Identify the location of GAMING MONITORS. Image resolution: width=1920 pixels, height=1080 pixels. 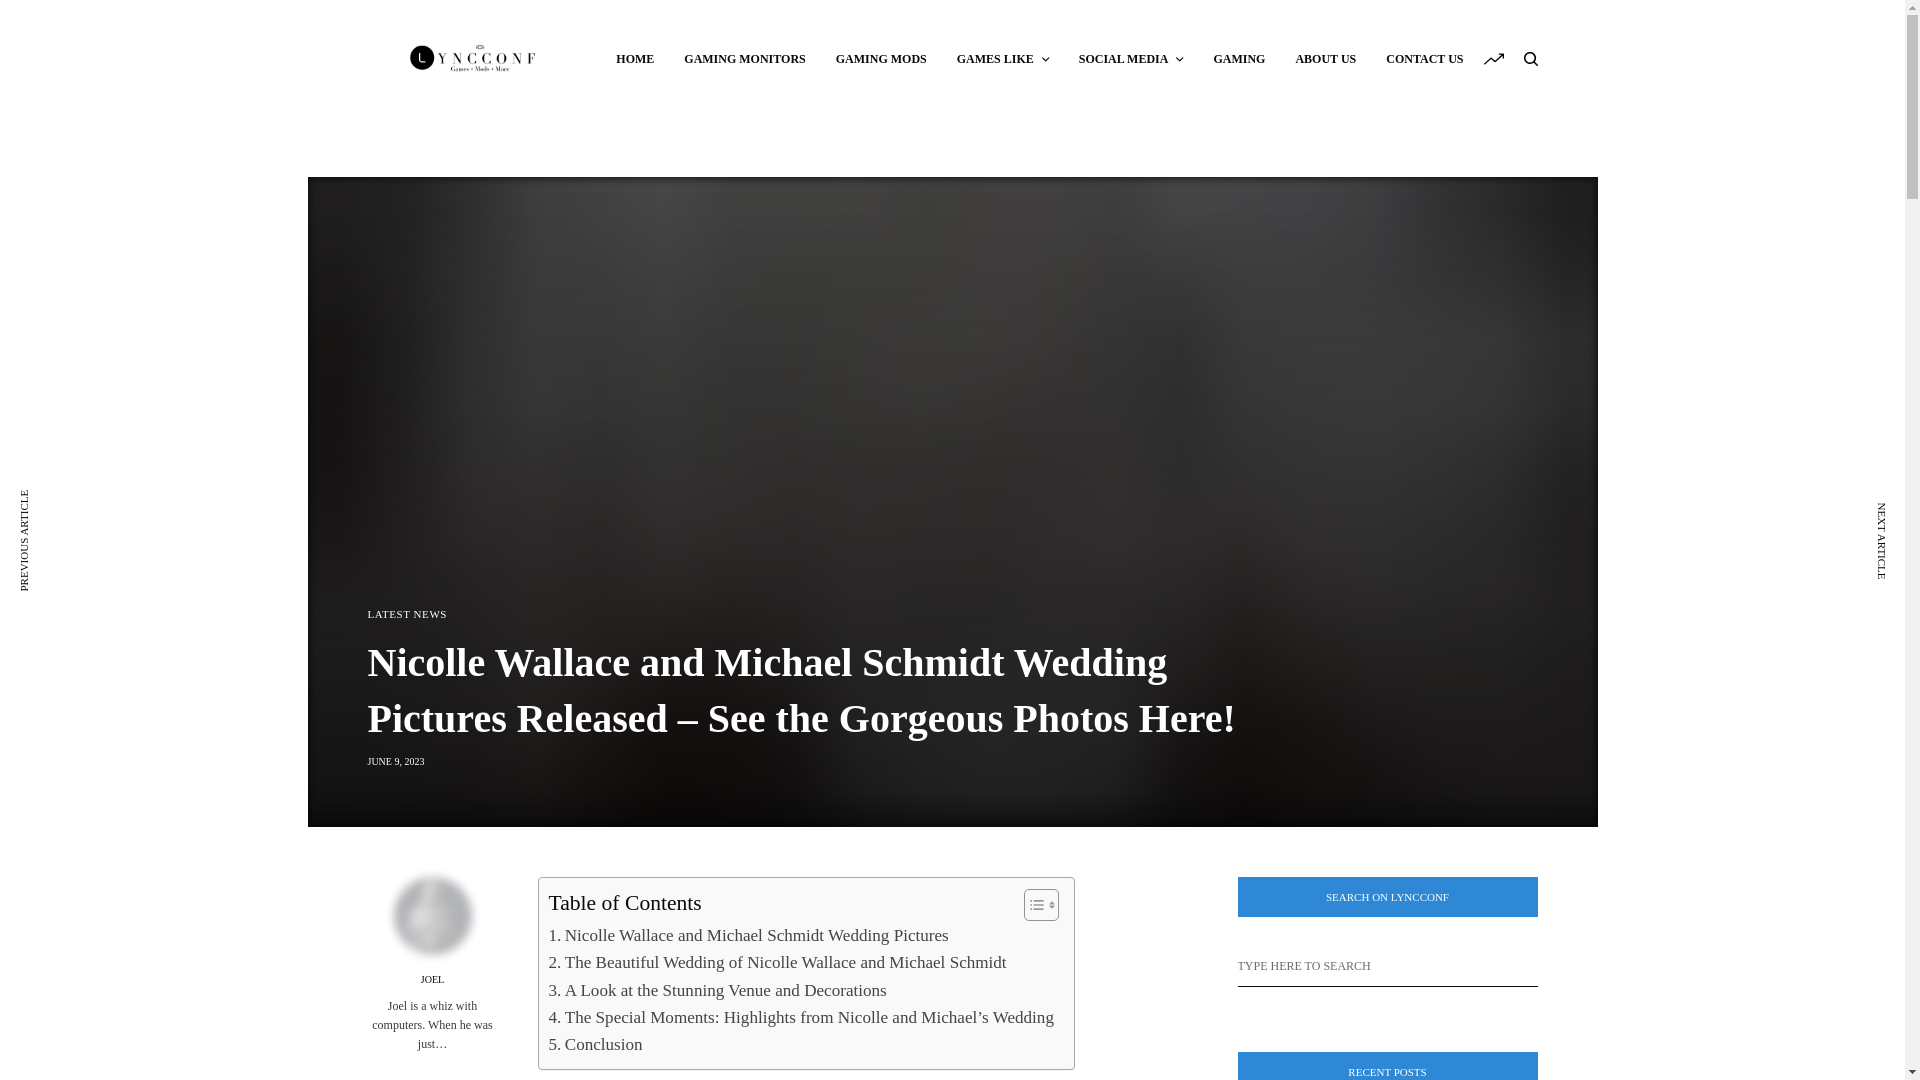
(744, 58).